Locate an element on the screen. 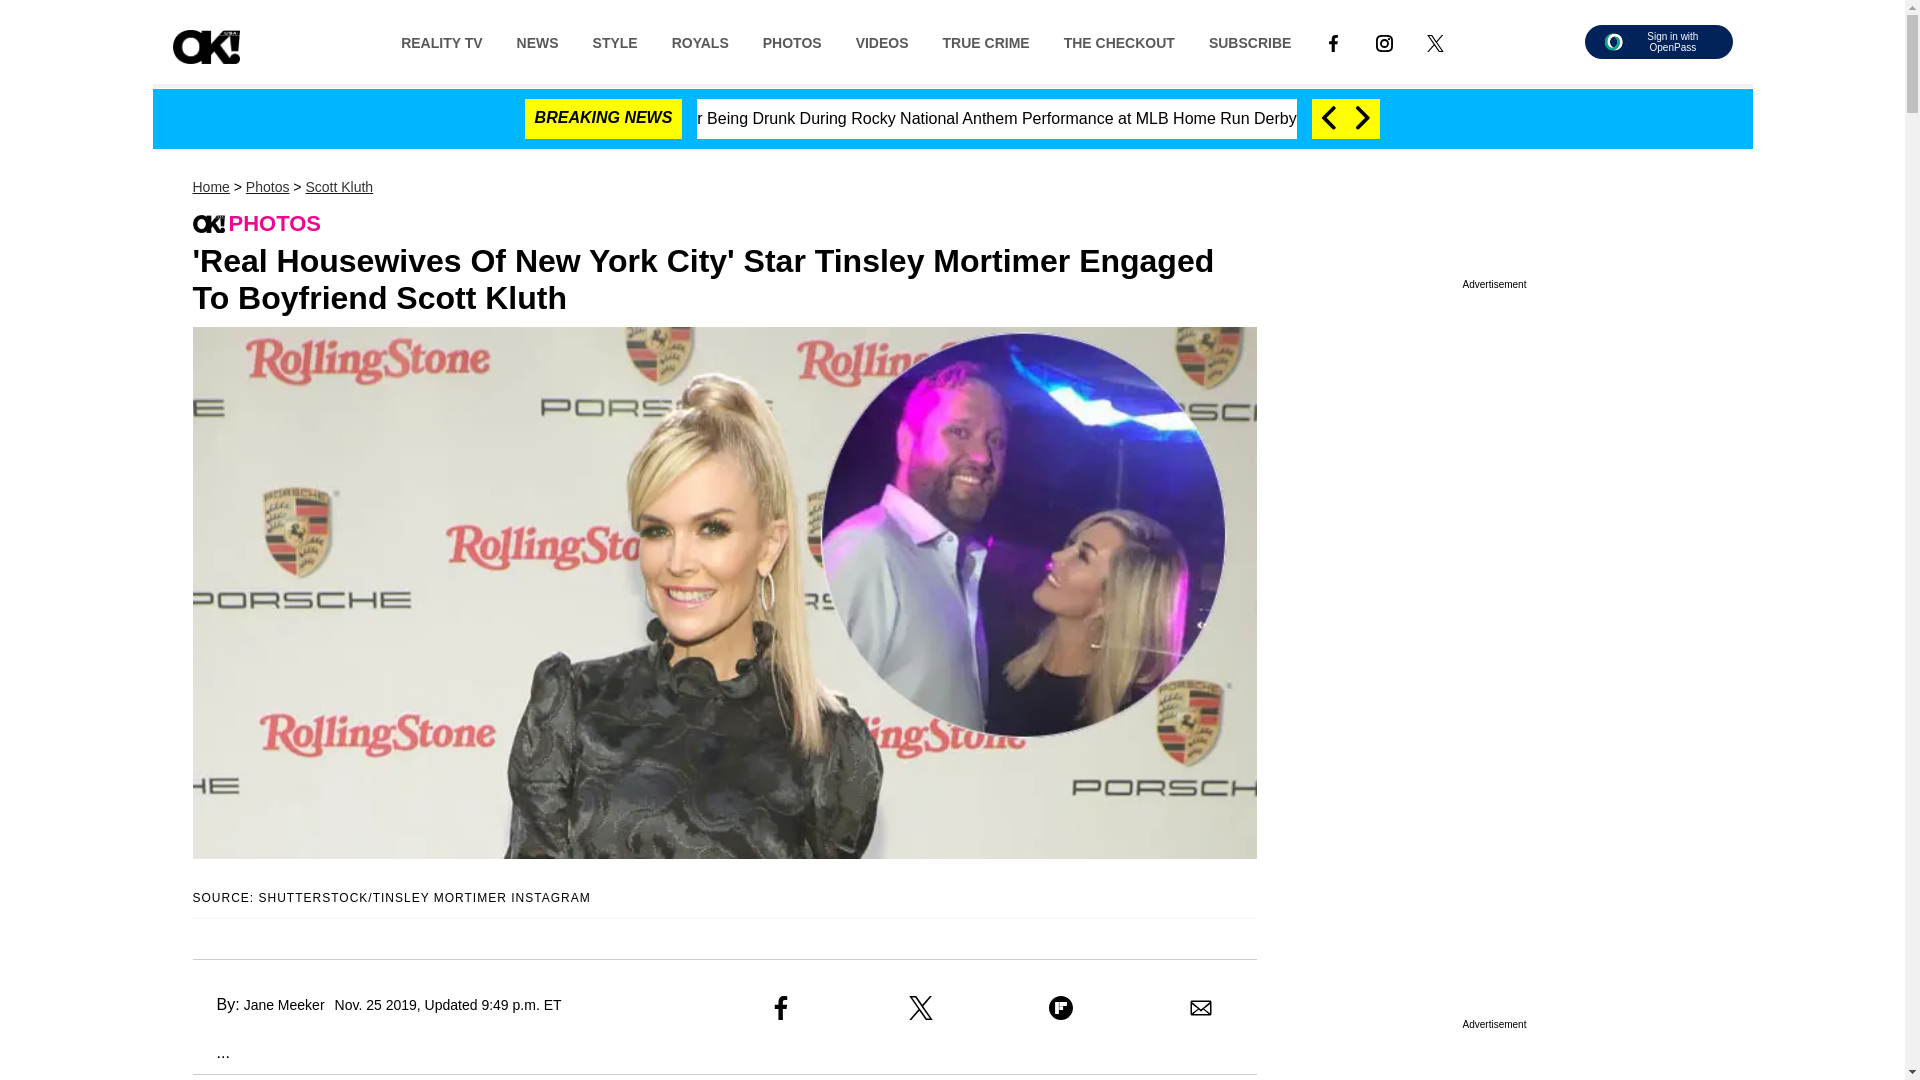  REALITY TV is located at coordinates (442, 41).